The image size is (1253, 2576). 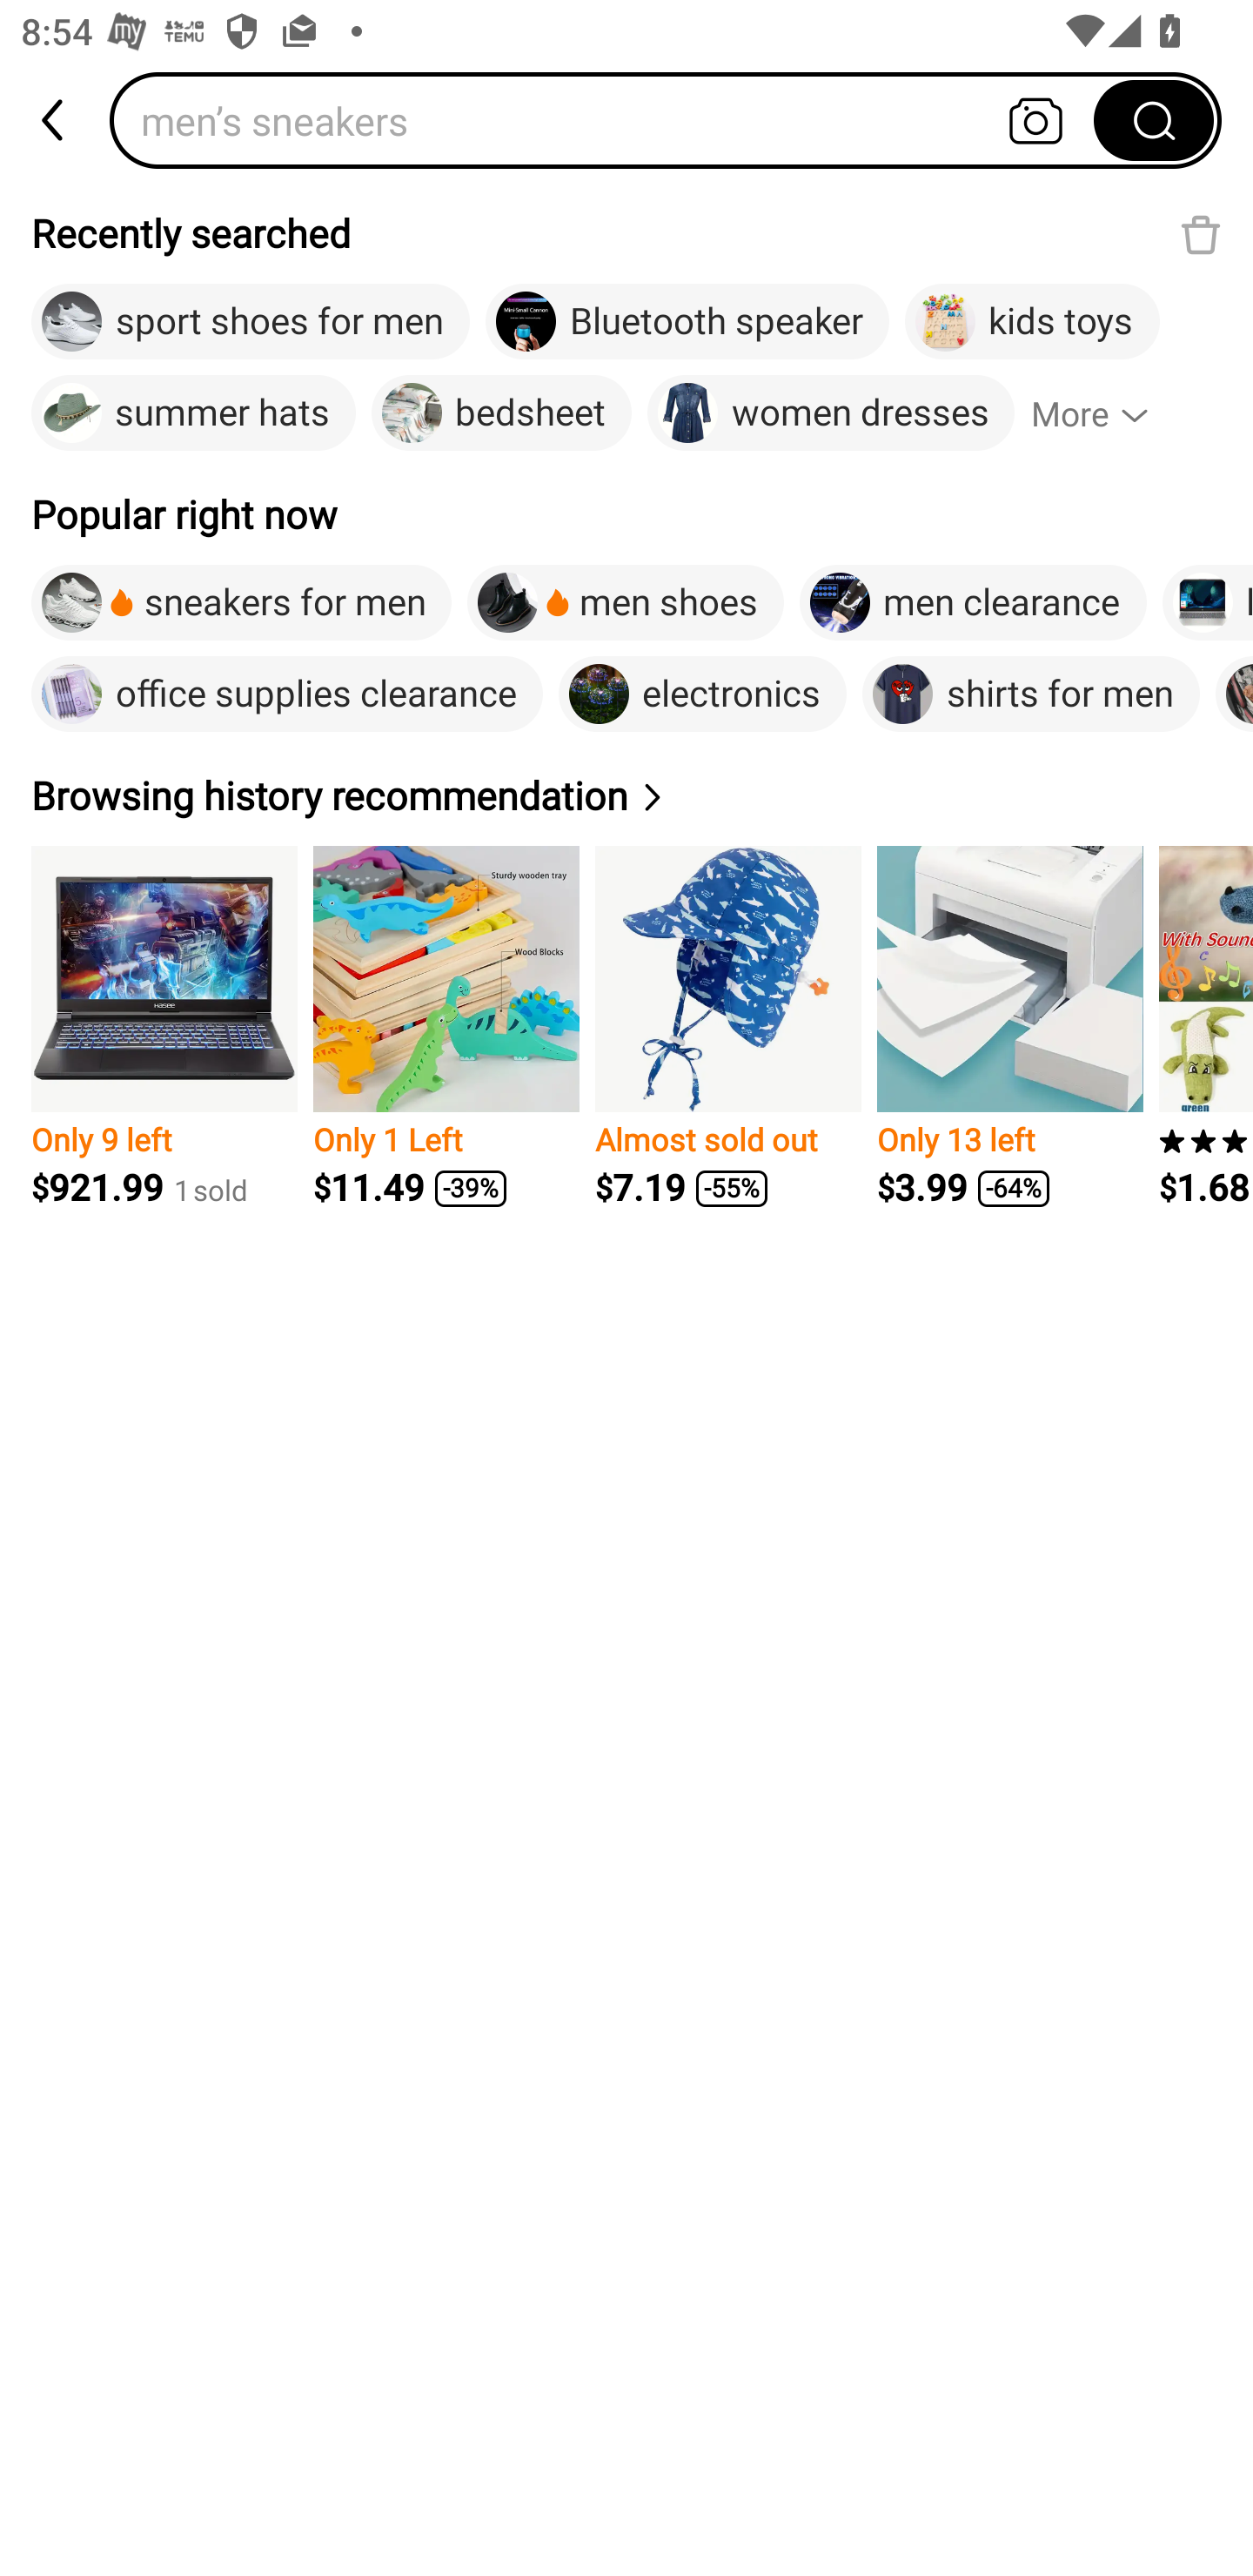 What do you see at coordinates (1035, 120) in the screenshot?
I see `Search by photo` at bounding box center [1035, 120].